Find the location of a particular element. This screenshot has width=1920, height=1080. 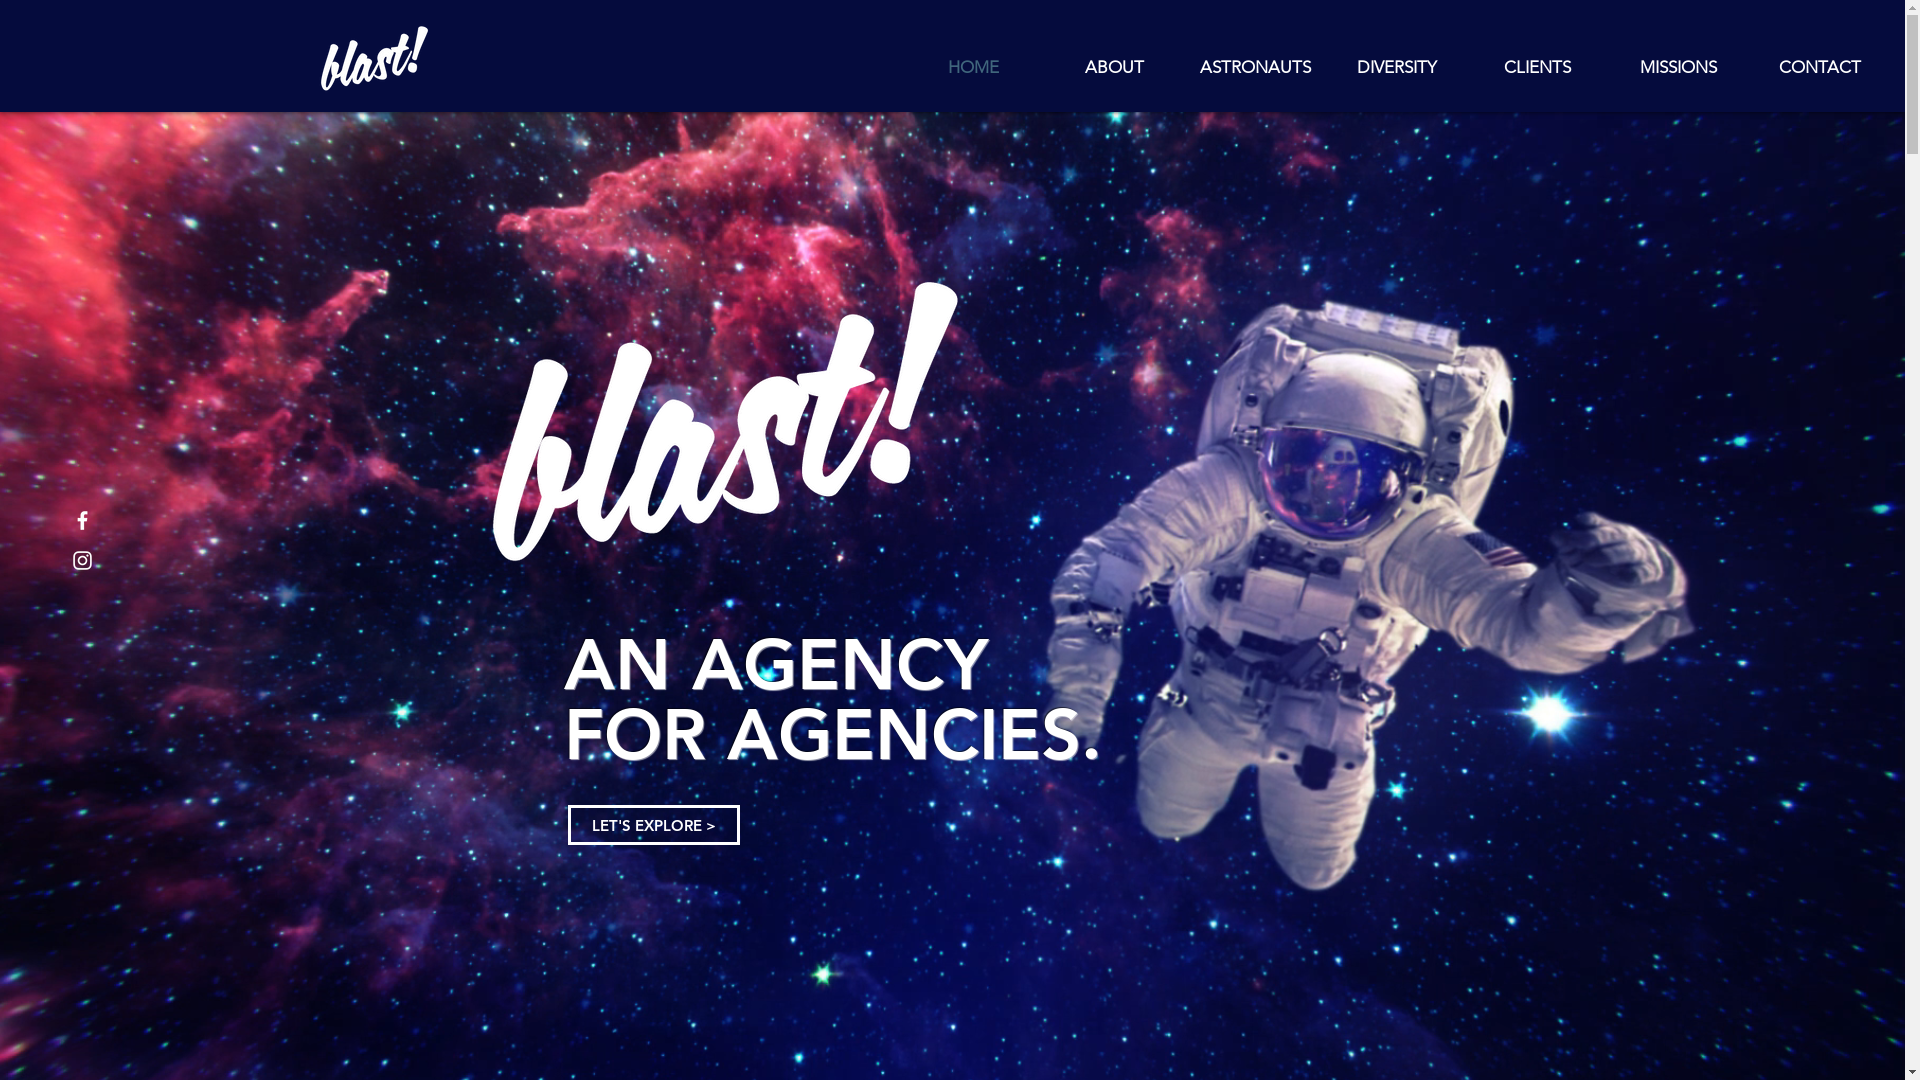

HOME is located at coordinates (974, 67).